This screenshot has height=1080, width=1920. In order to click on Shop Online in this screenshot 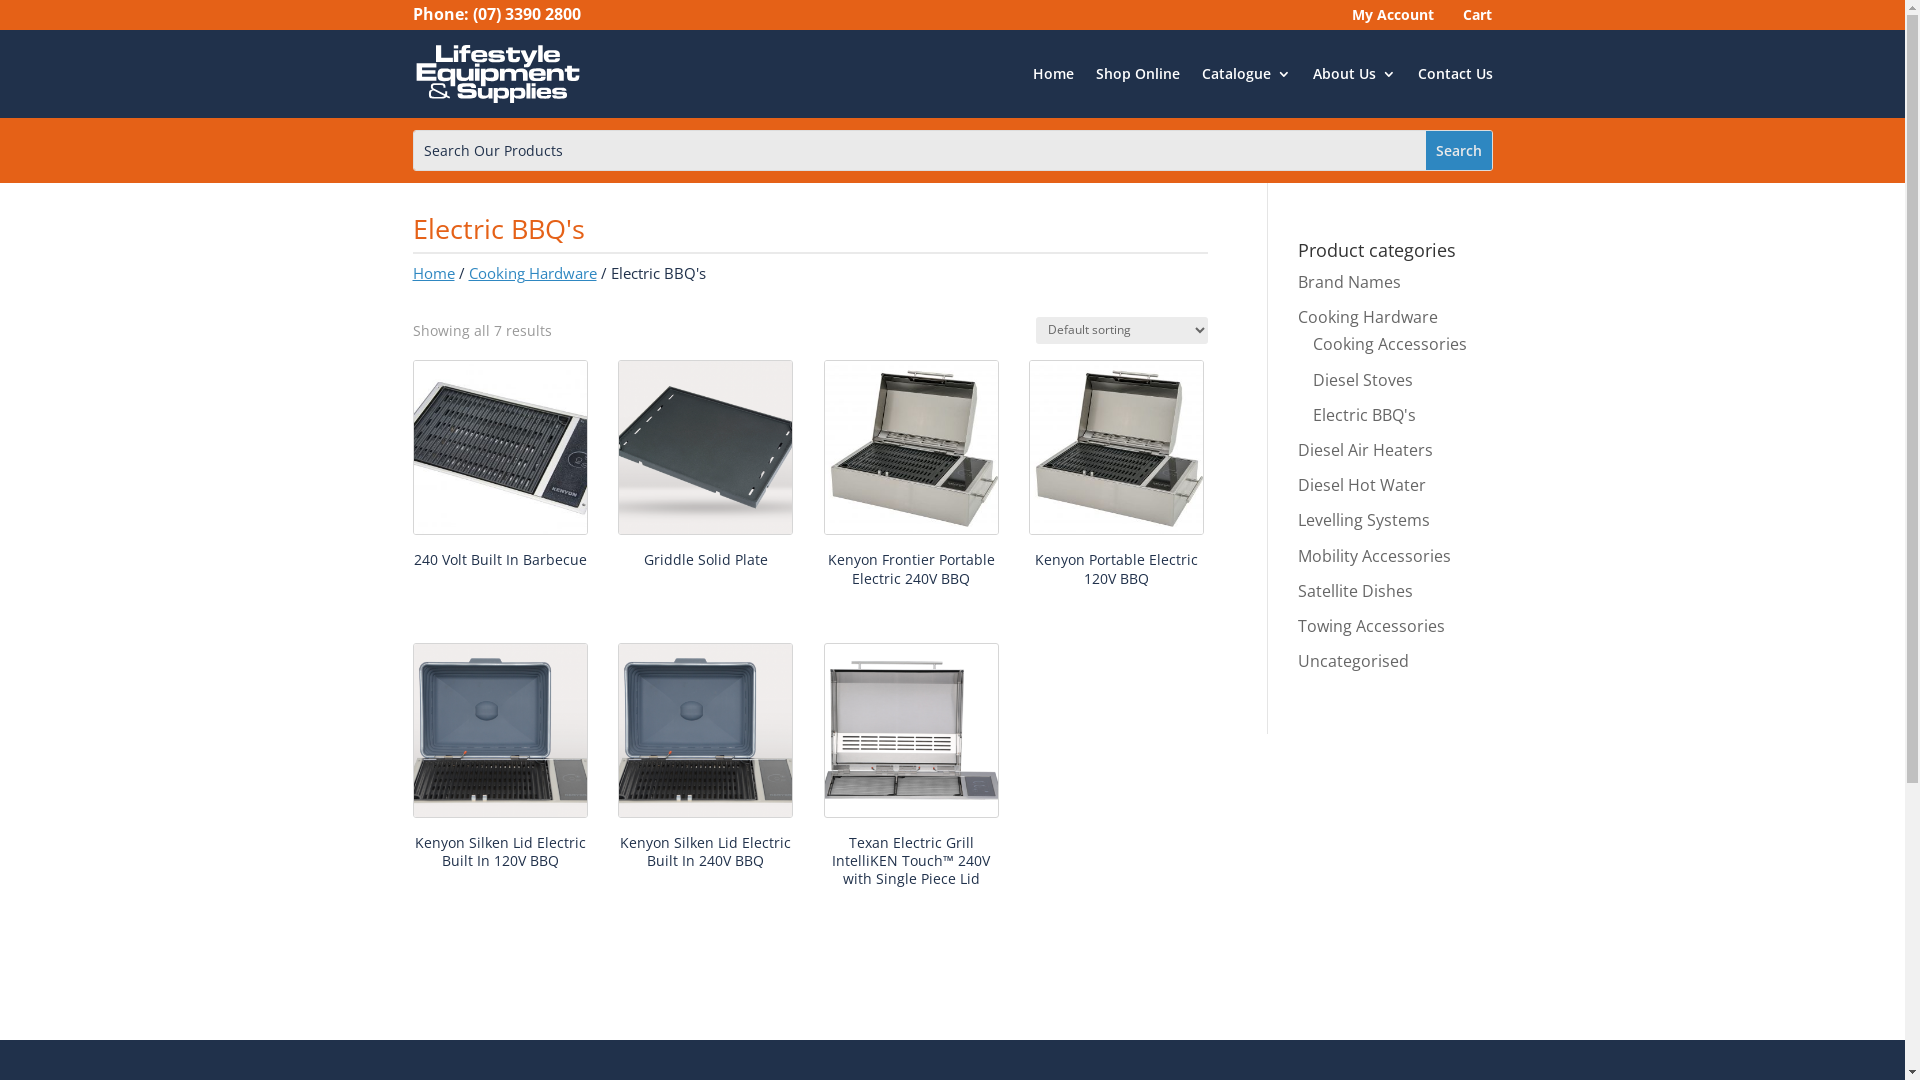, I will do `click(1138, 74)`.